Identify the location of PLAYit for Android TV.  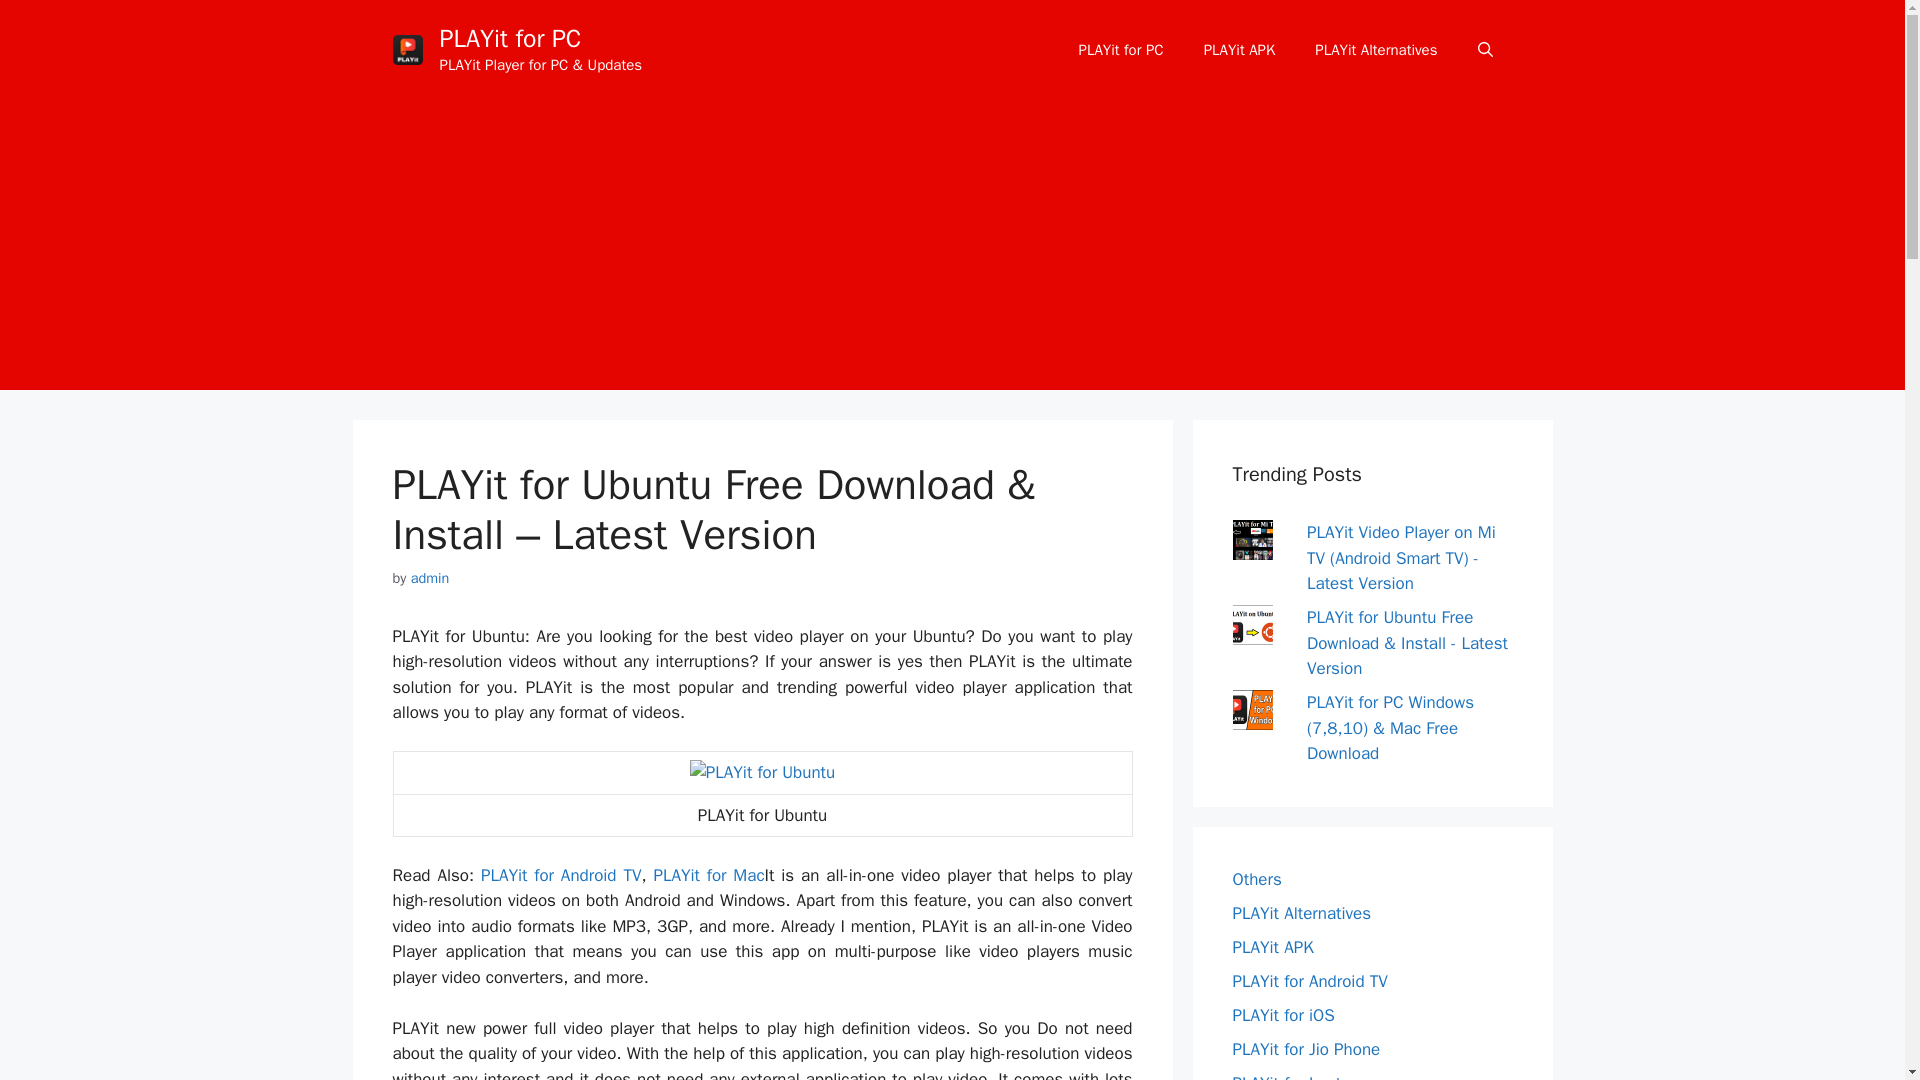
(1309, 980).